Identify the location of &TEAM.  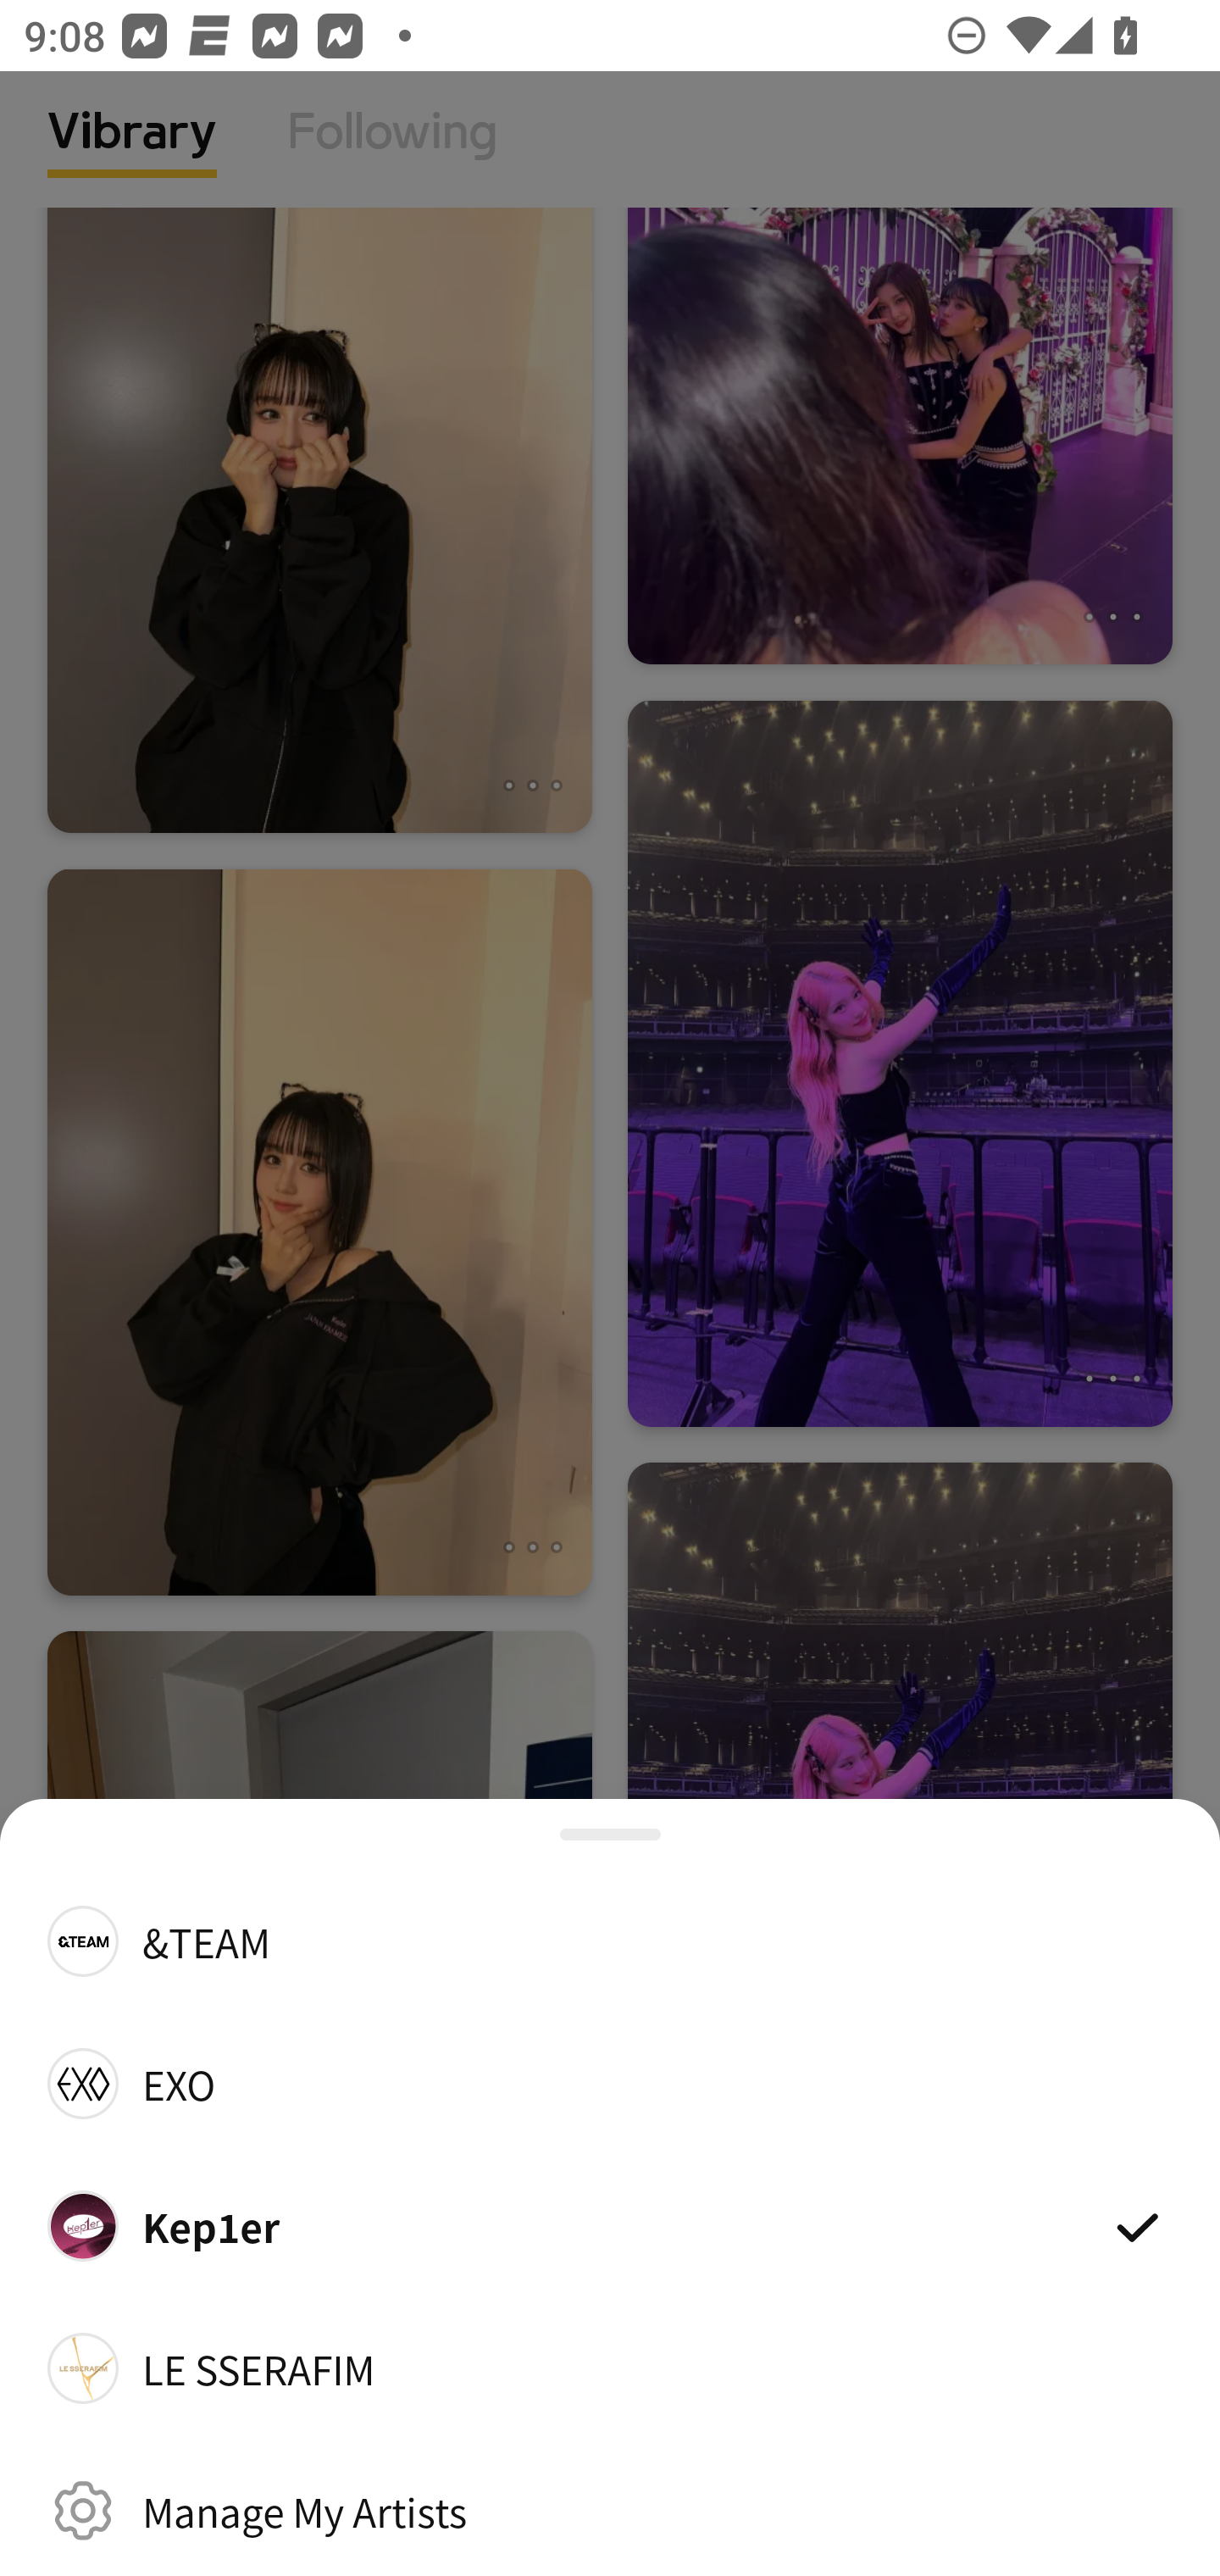
(610, 1940).